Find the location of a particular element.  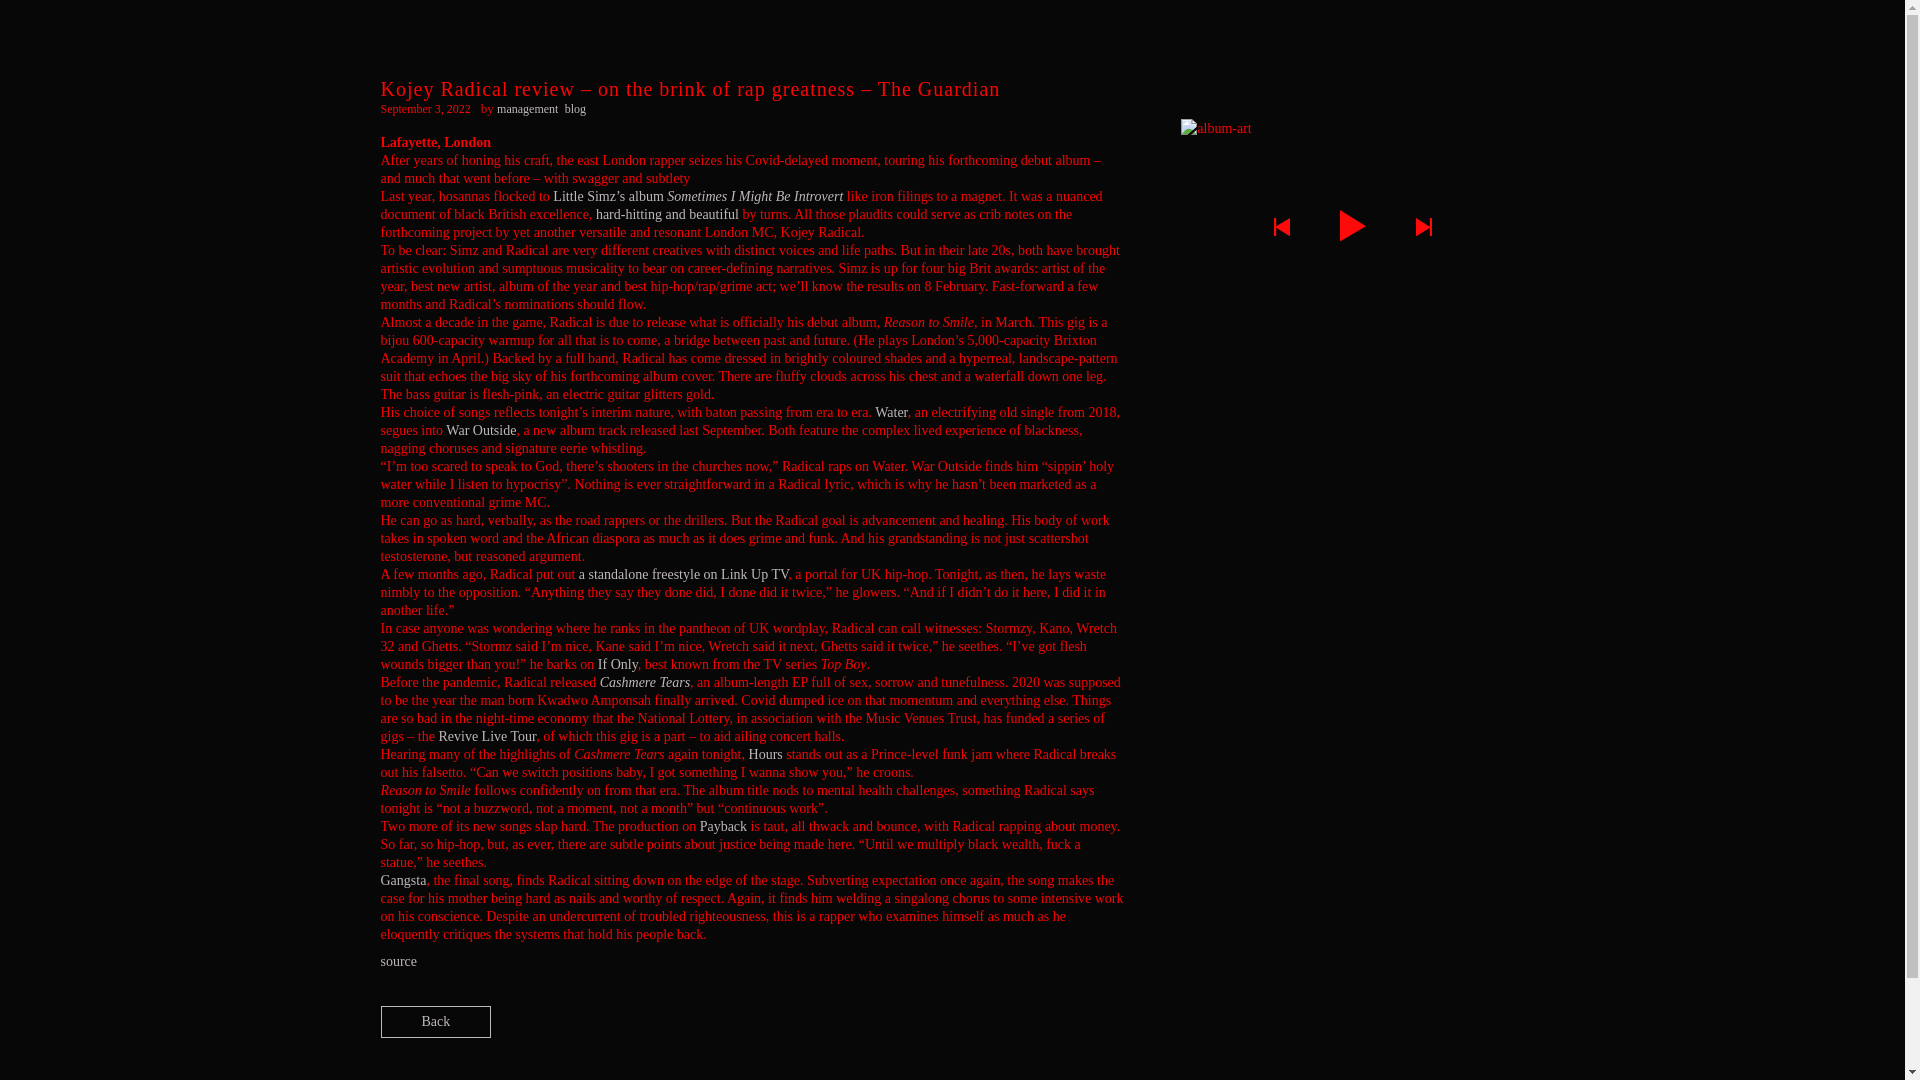

If Only is located at coordinates (617, 664).